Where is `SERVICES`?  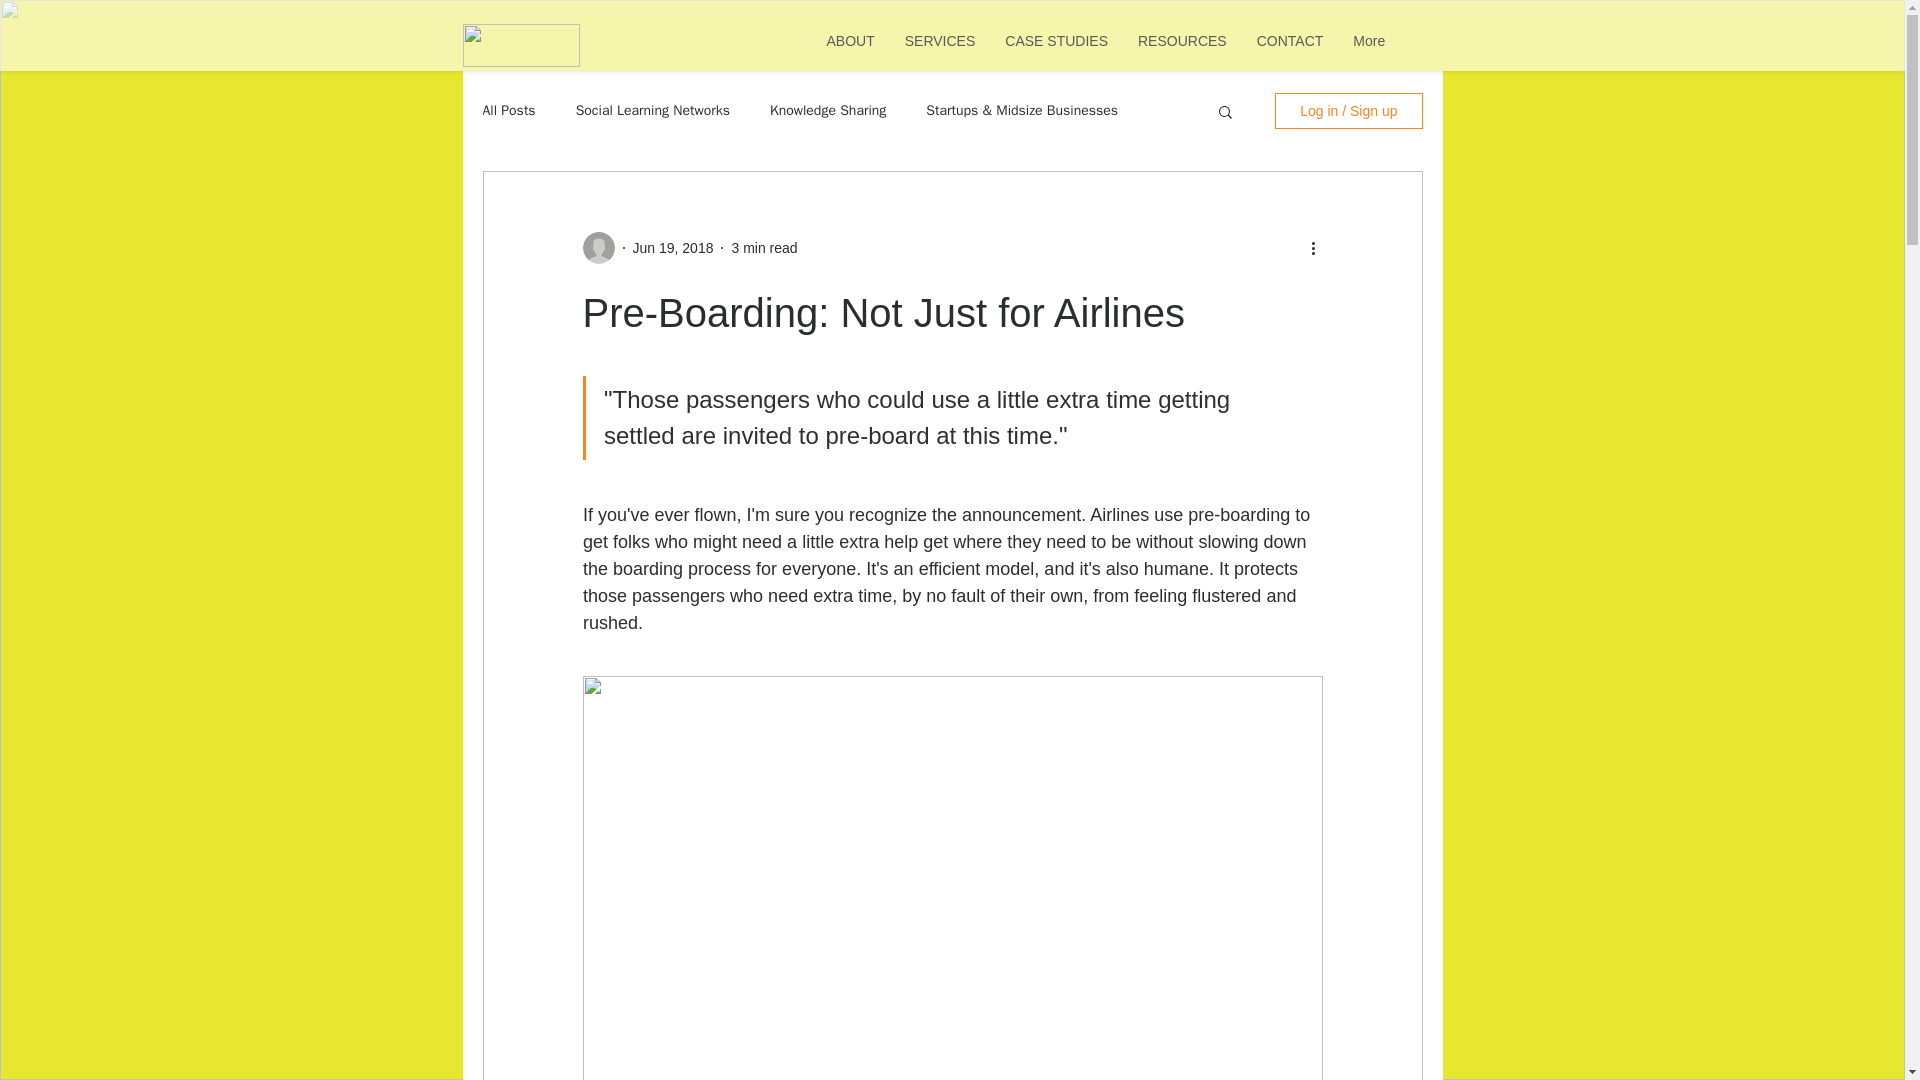
SERVICES is located at coordinates (940, 49).